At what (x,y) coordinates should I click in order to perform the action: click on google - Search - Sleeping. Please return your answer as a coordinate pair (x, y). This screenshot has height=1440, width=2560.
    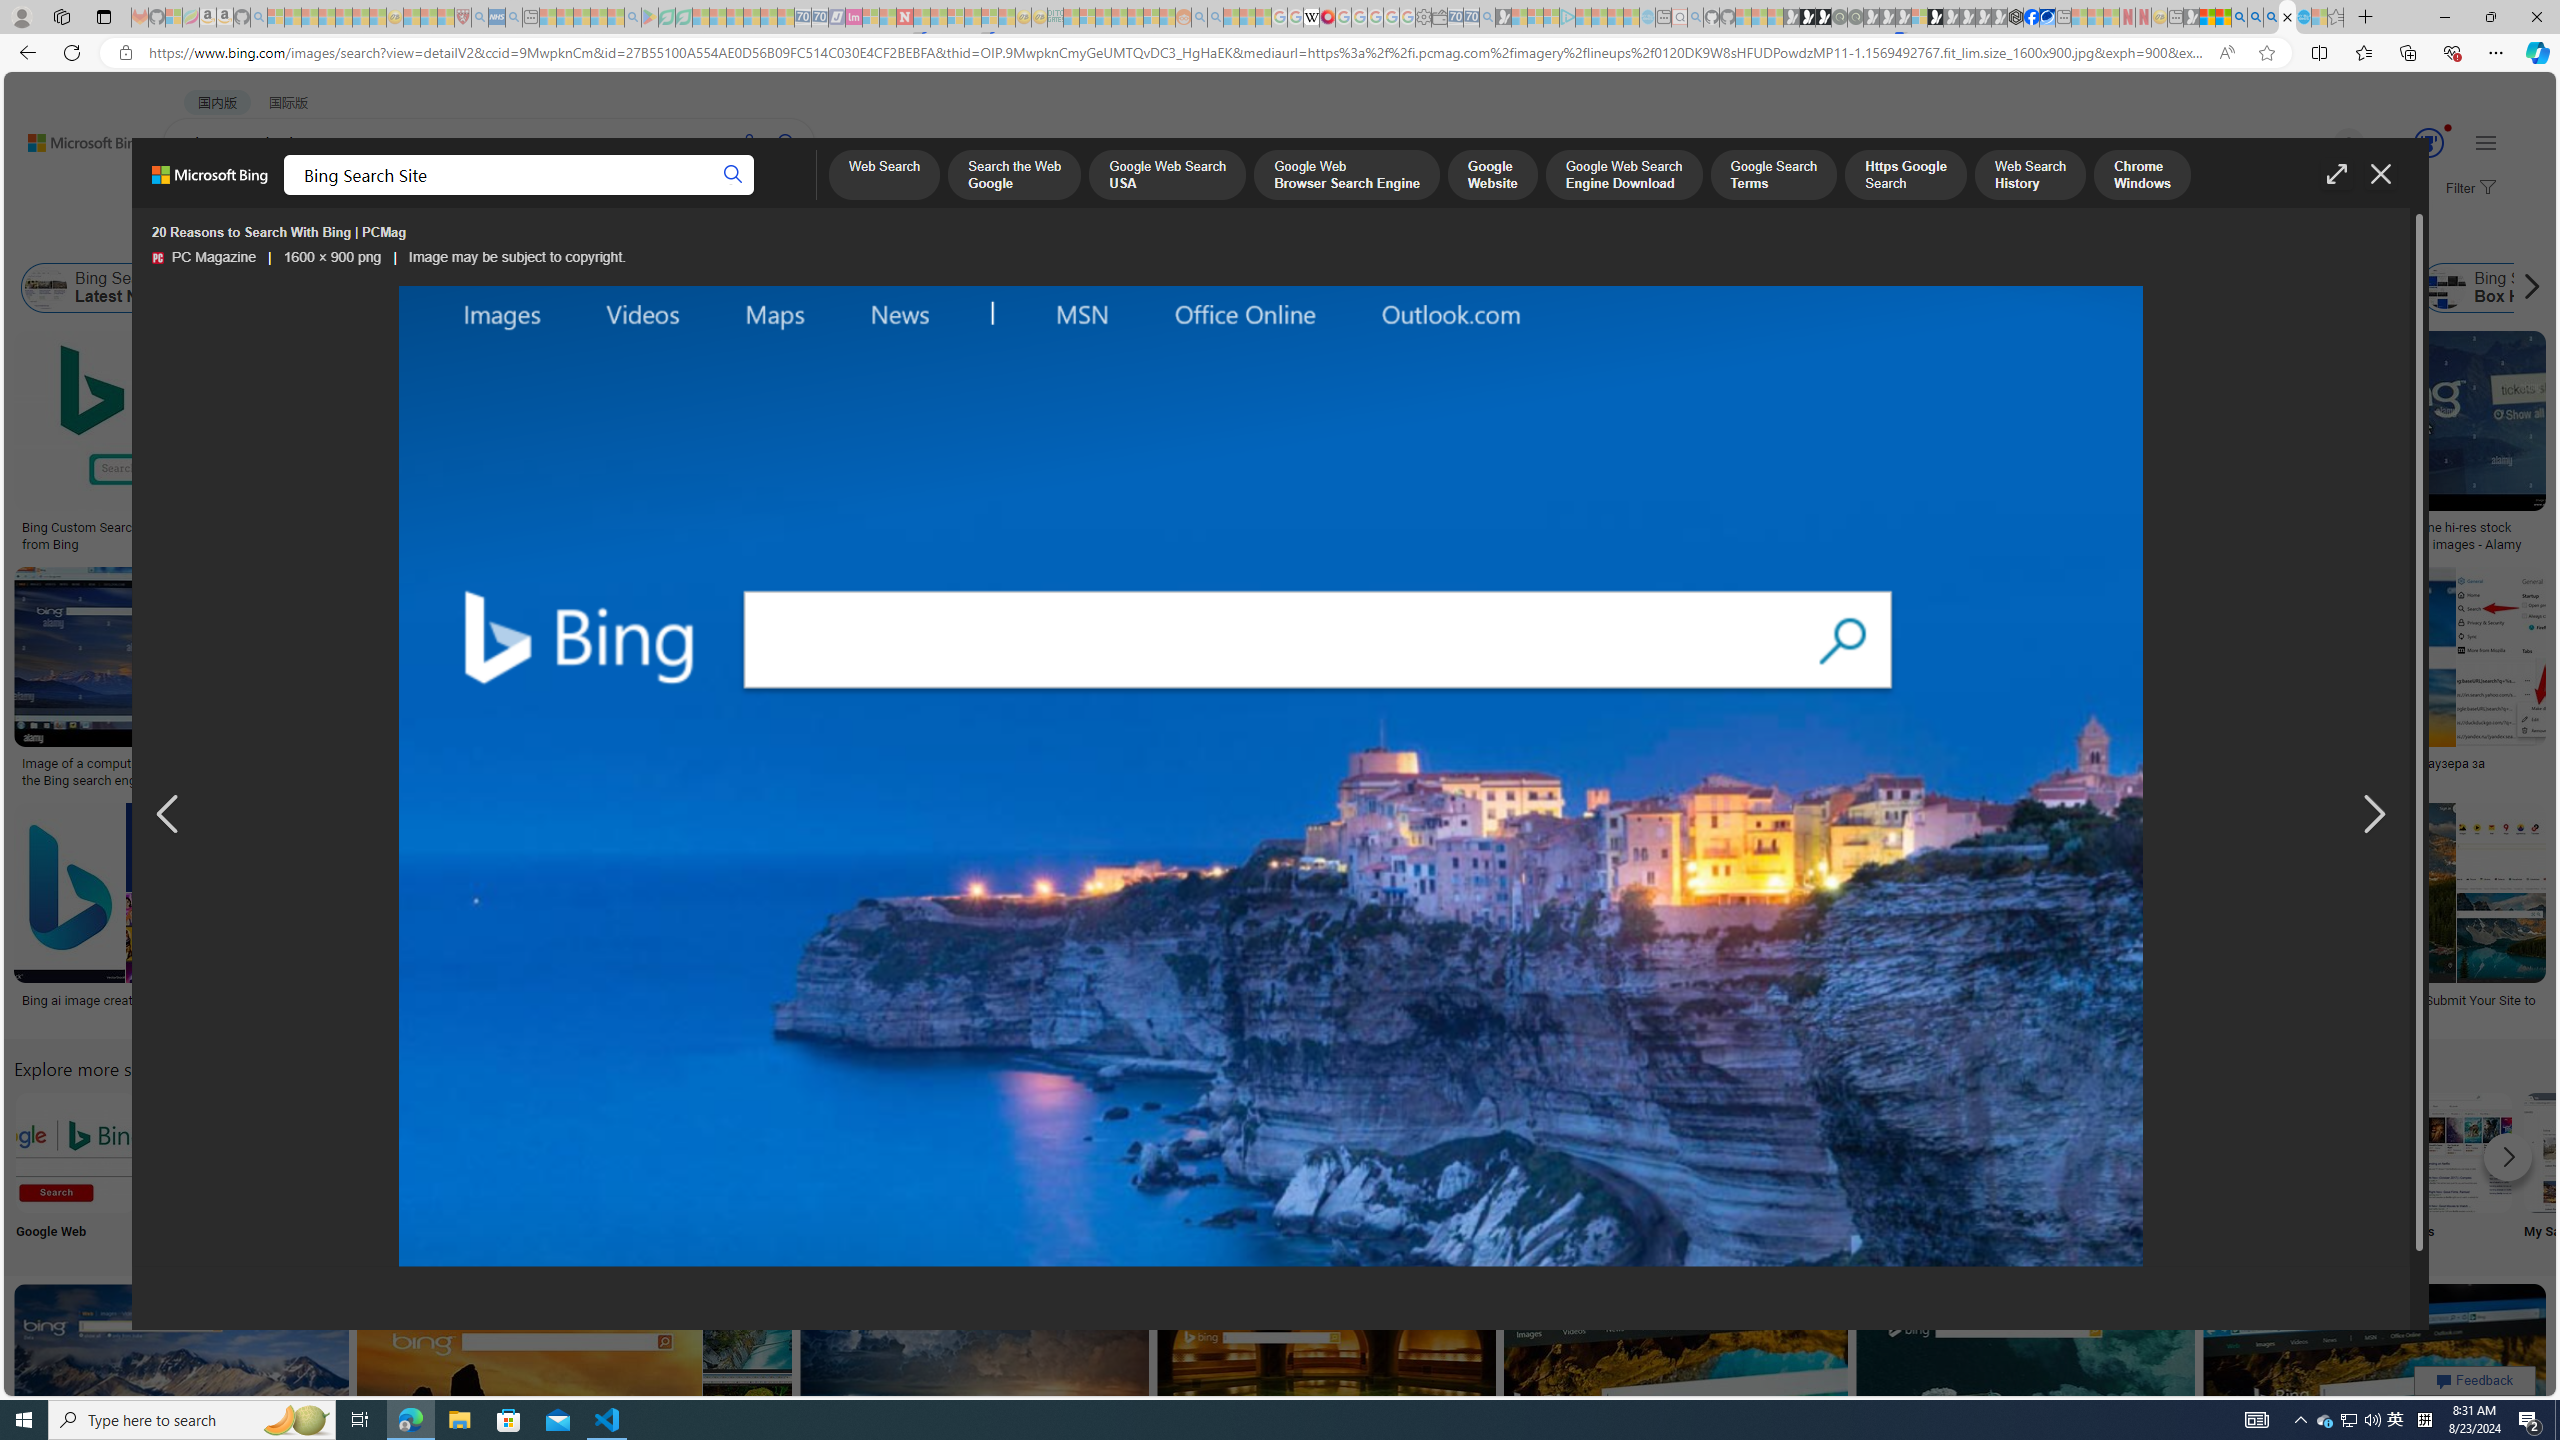
    Looking at the image, I should click on (633, 17).